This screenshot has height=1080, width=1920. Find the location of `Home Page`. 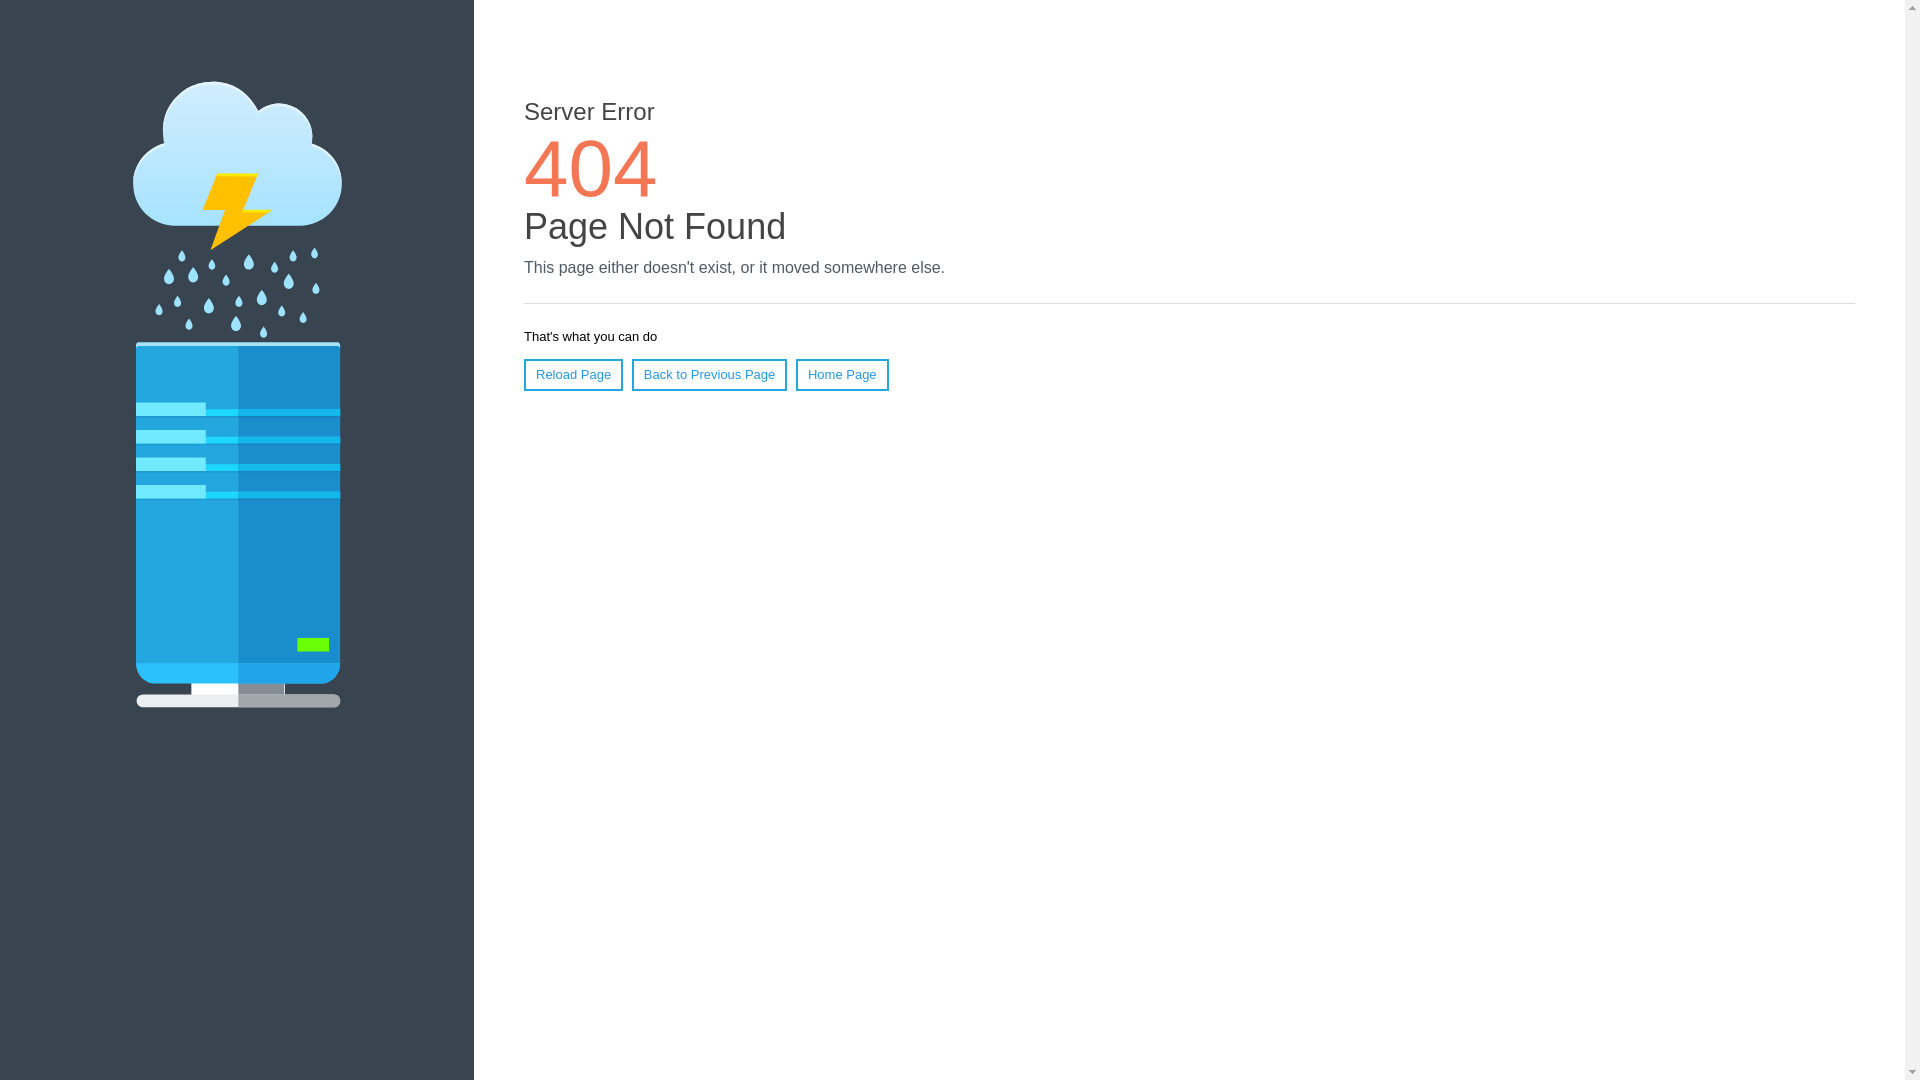

Home Page is located at coordinates (842, 375).